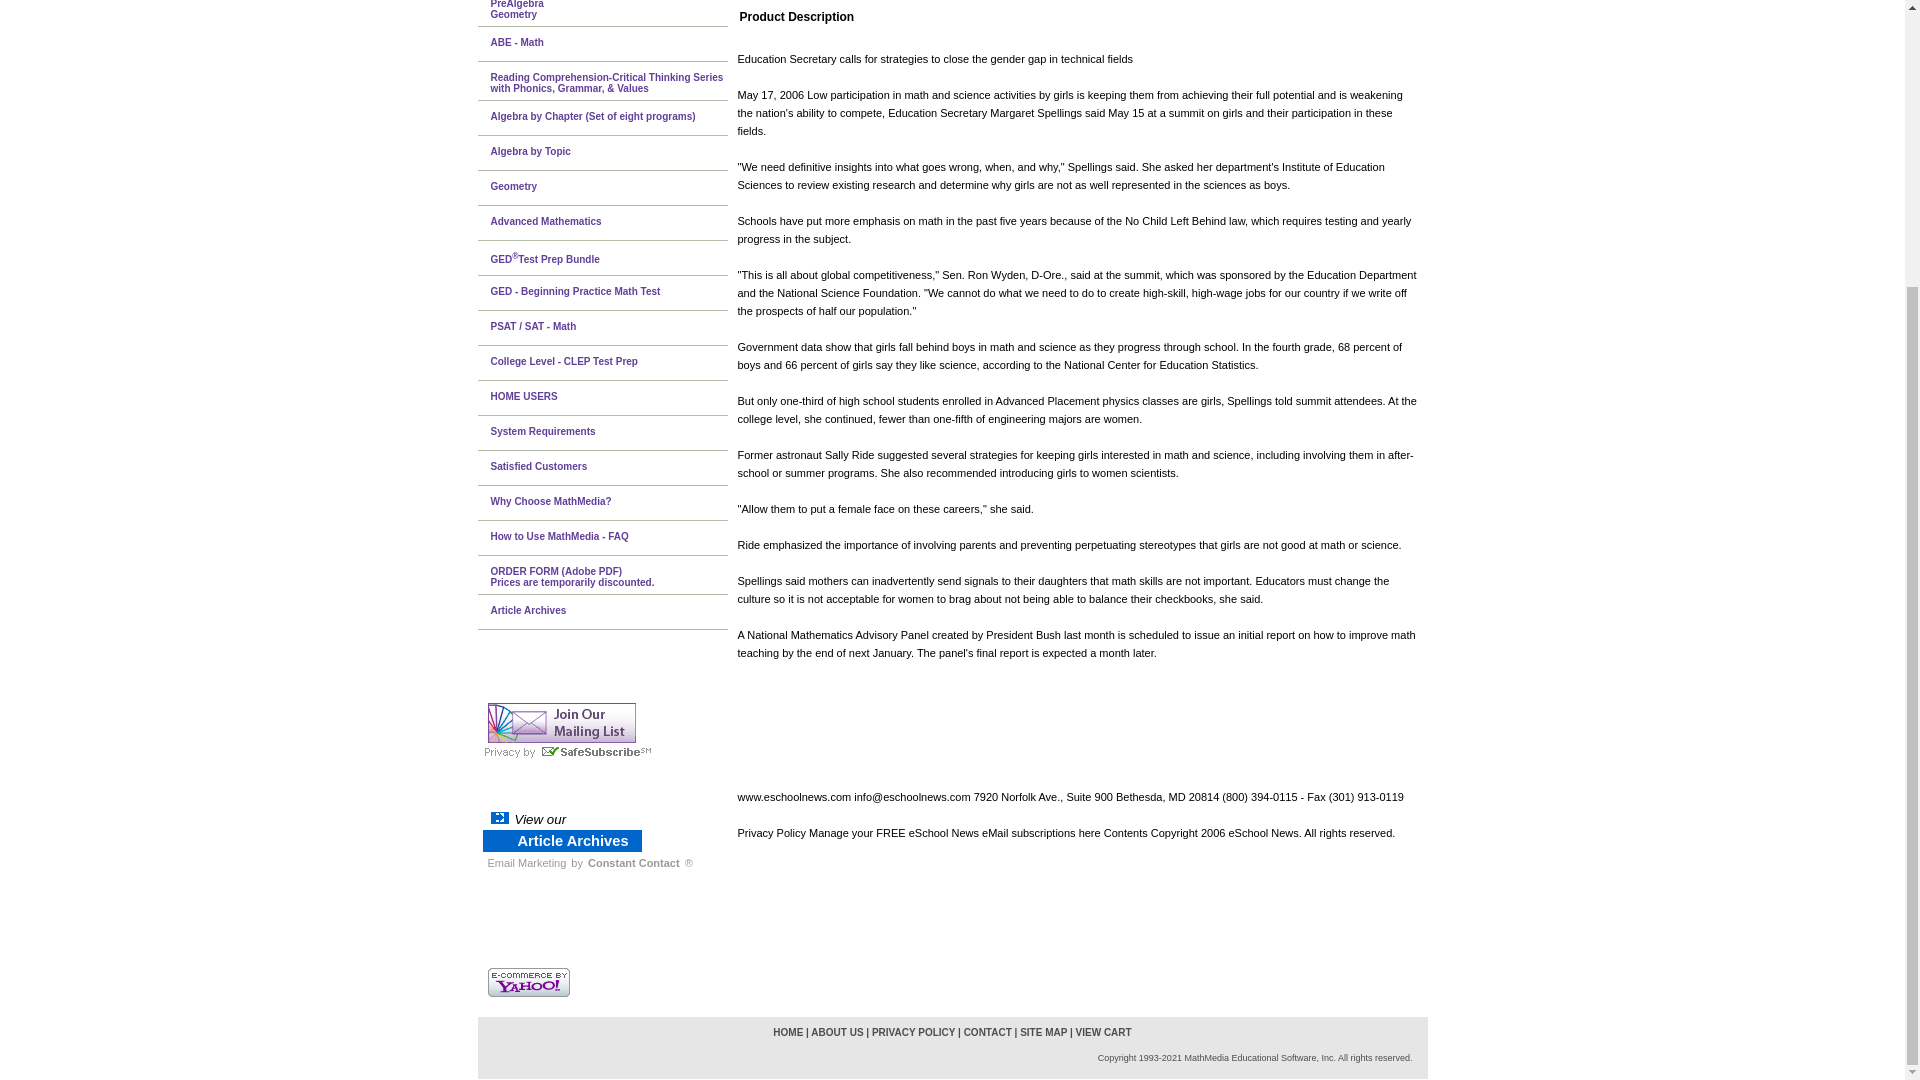 The width and height of the screenshot is (1920, 1080). What do you see at coordinates (526, 862) in the screenshot?
I see `Email Marketing` at bounding box center [526, 862].